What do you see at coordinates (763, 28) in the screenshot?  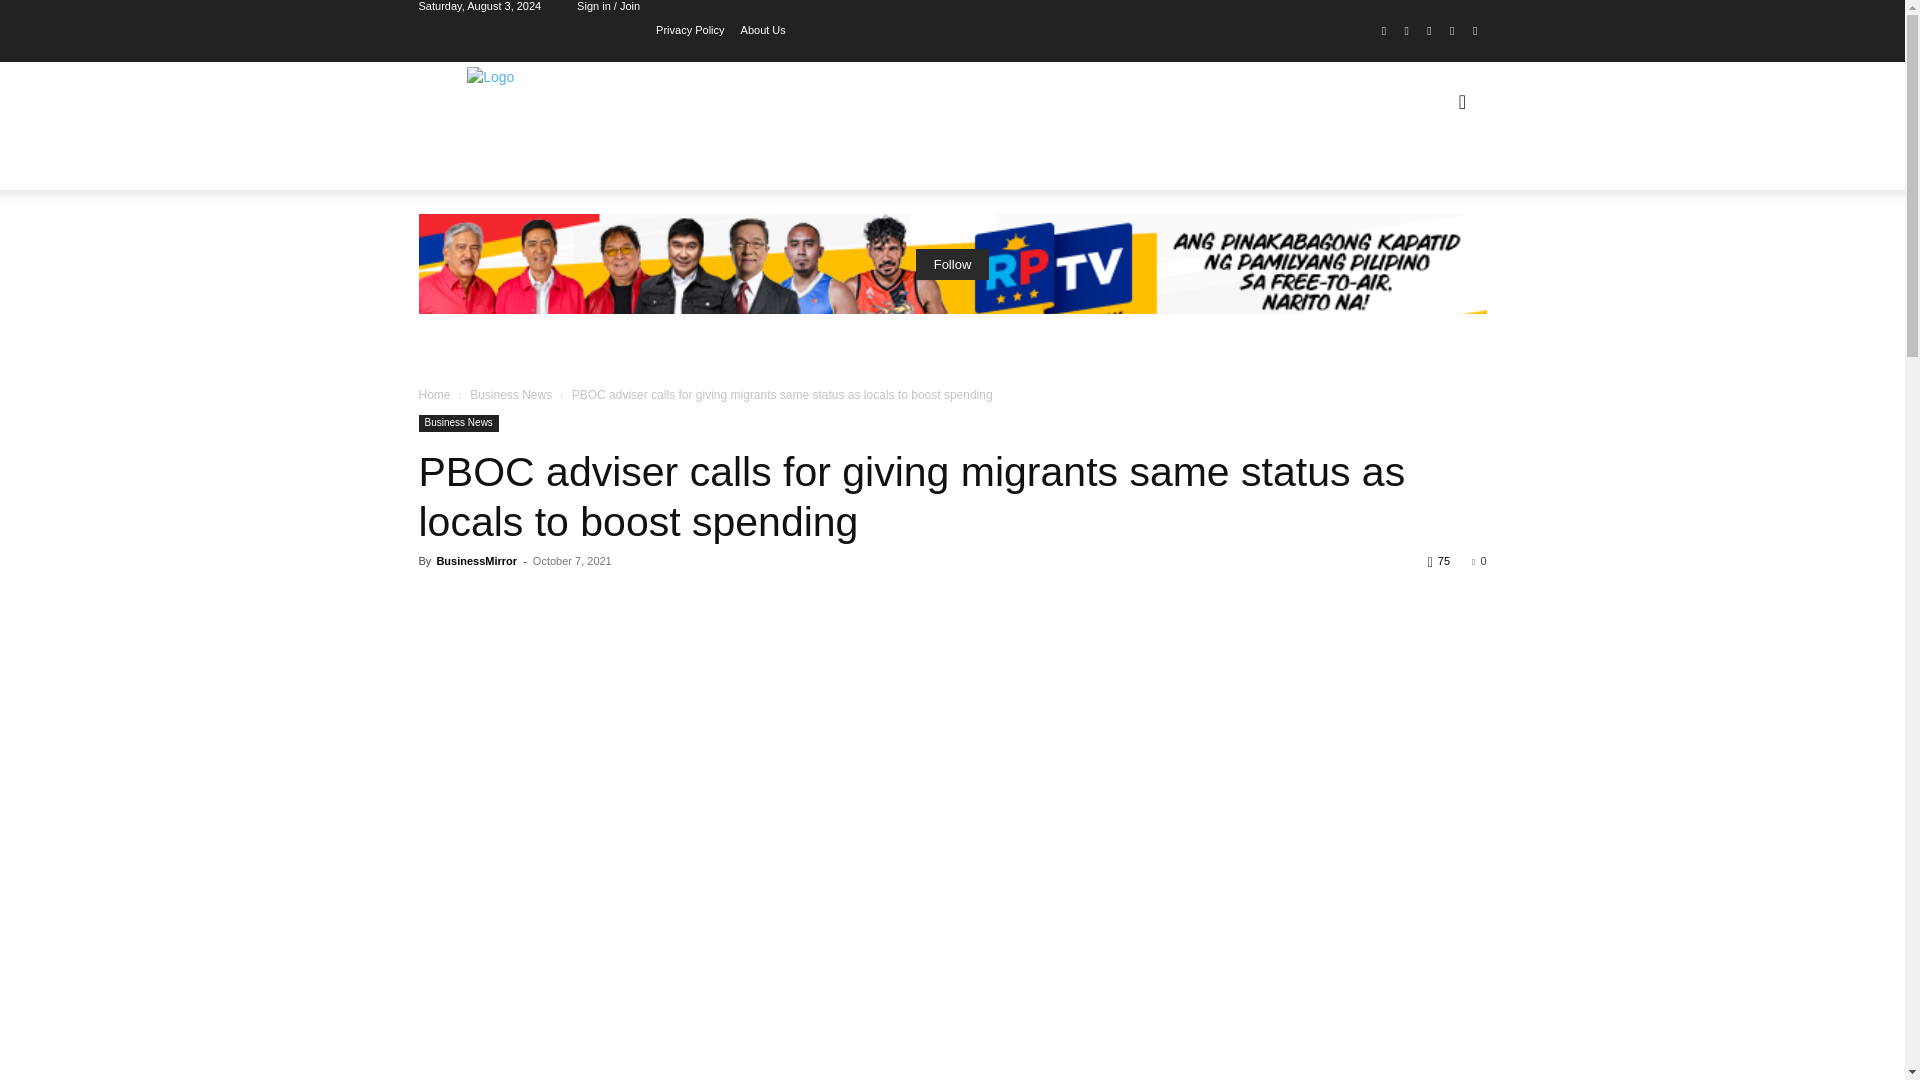 I see `About Us` at bounding box center [763, 28].